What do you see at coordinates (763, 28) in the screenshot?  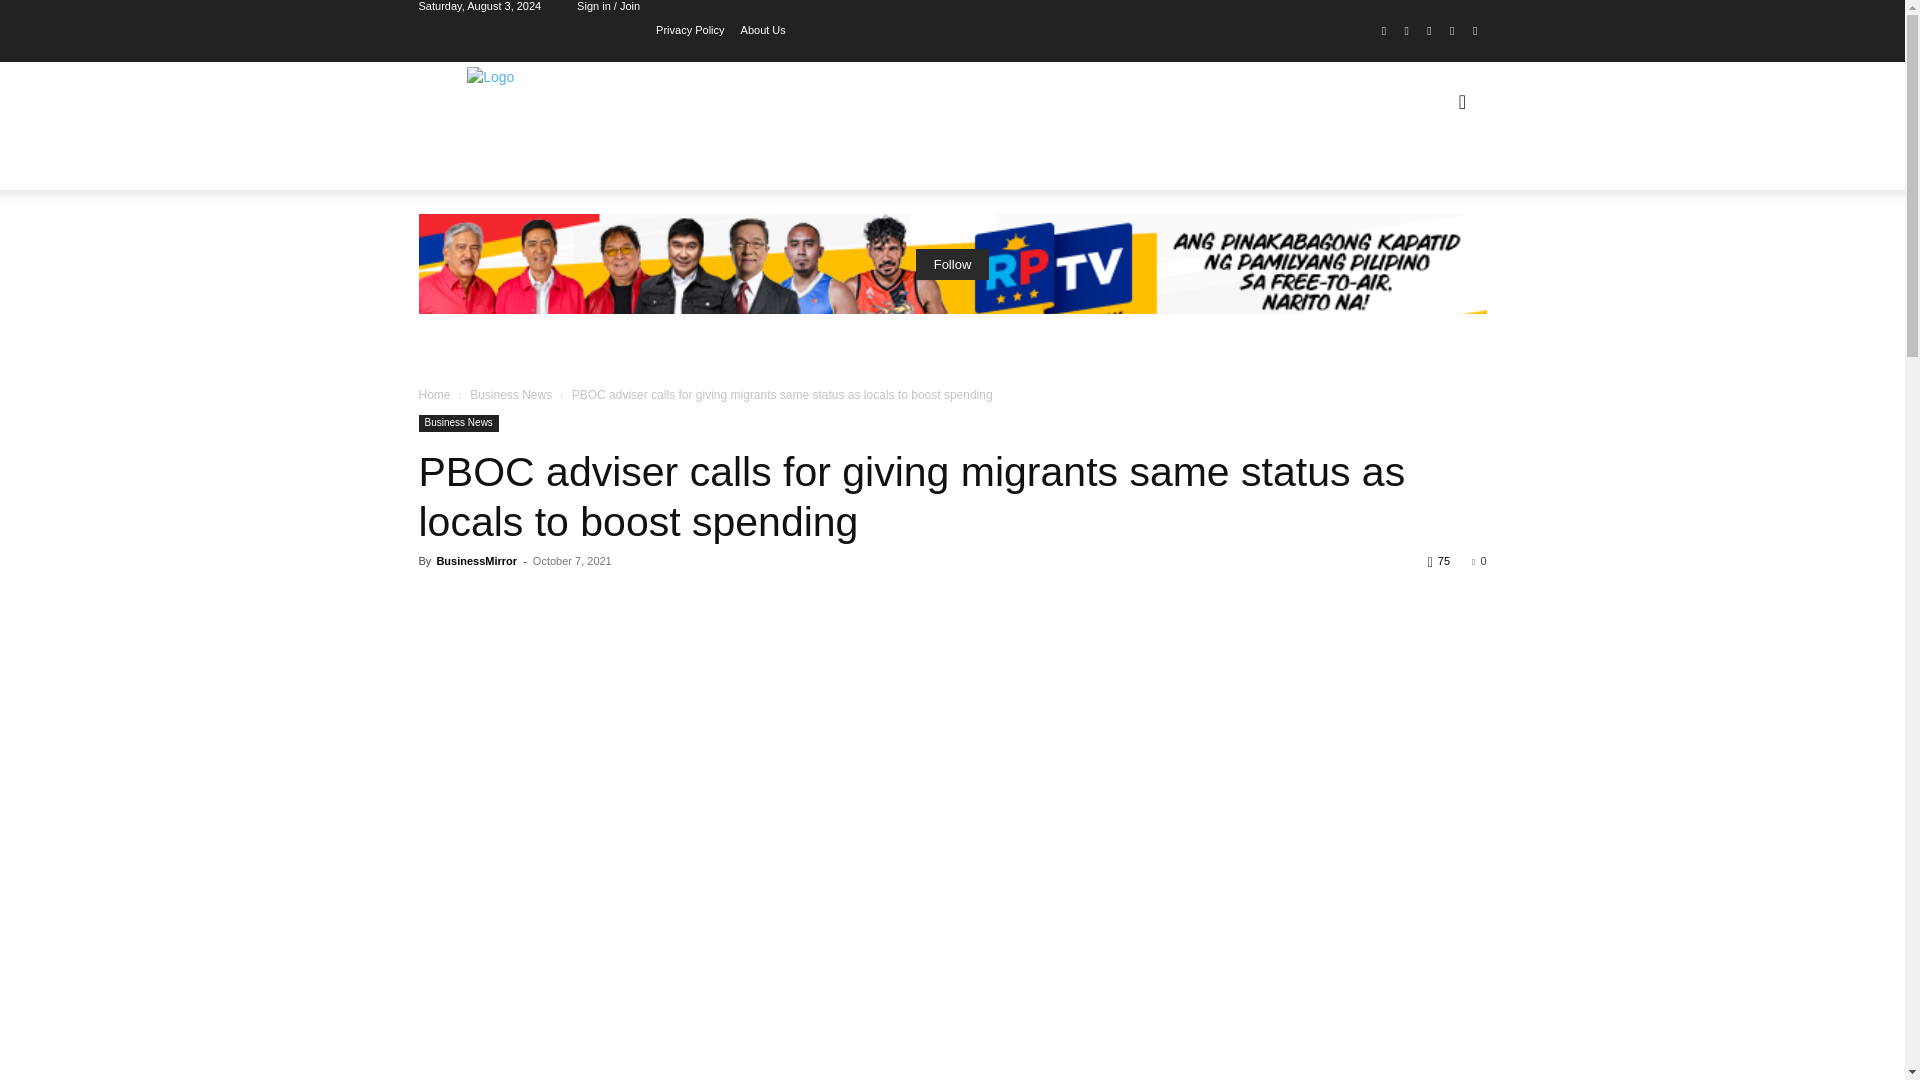 I see `About Us` at bounding box center [763, 28].